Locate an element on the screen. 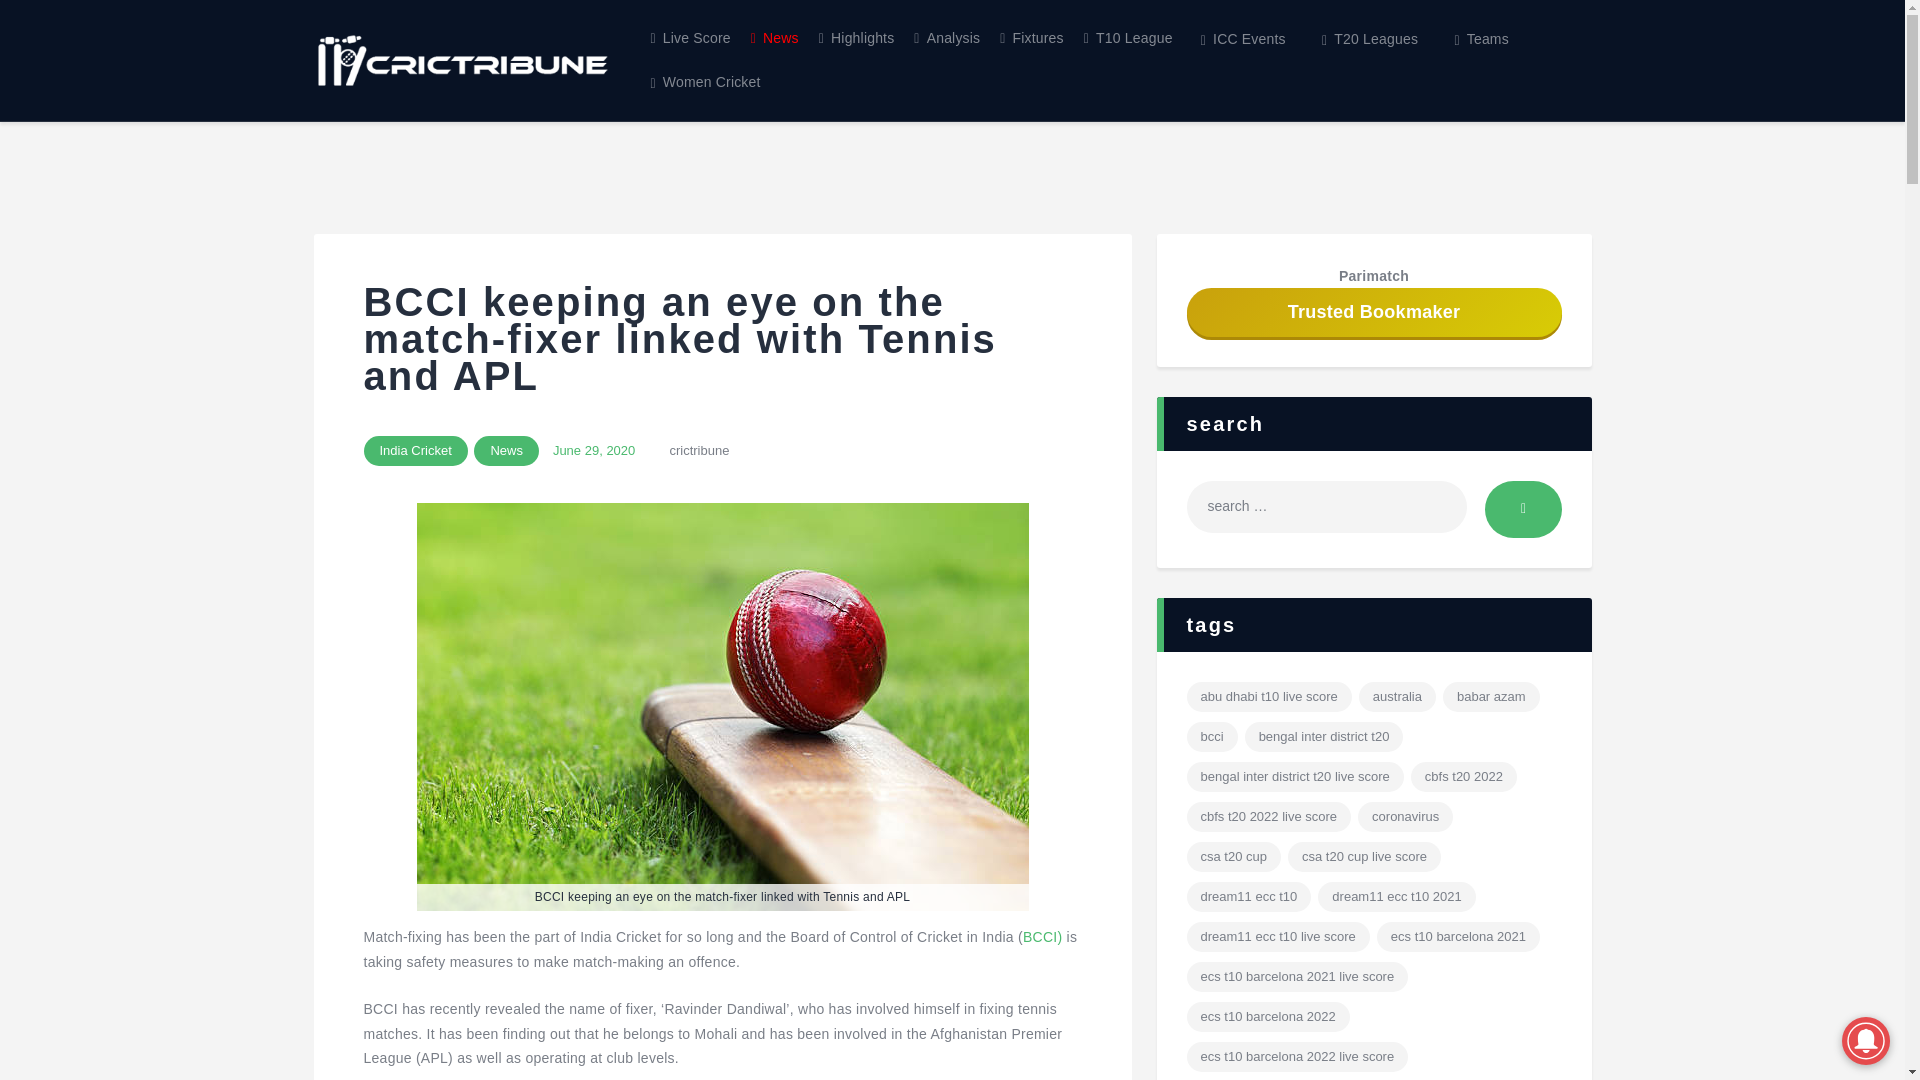  Highlights is located at coordinates (856, 38).